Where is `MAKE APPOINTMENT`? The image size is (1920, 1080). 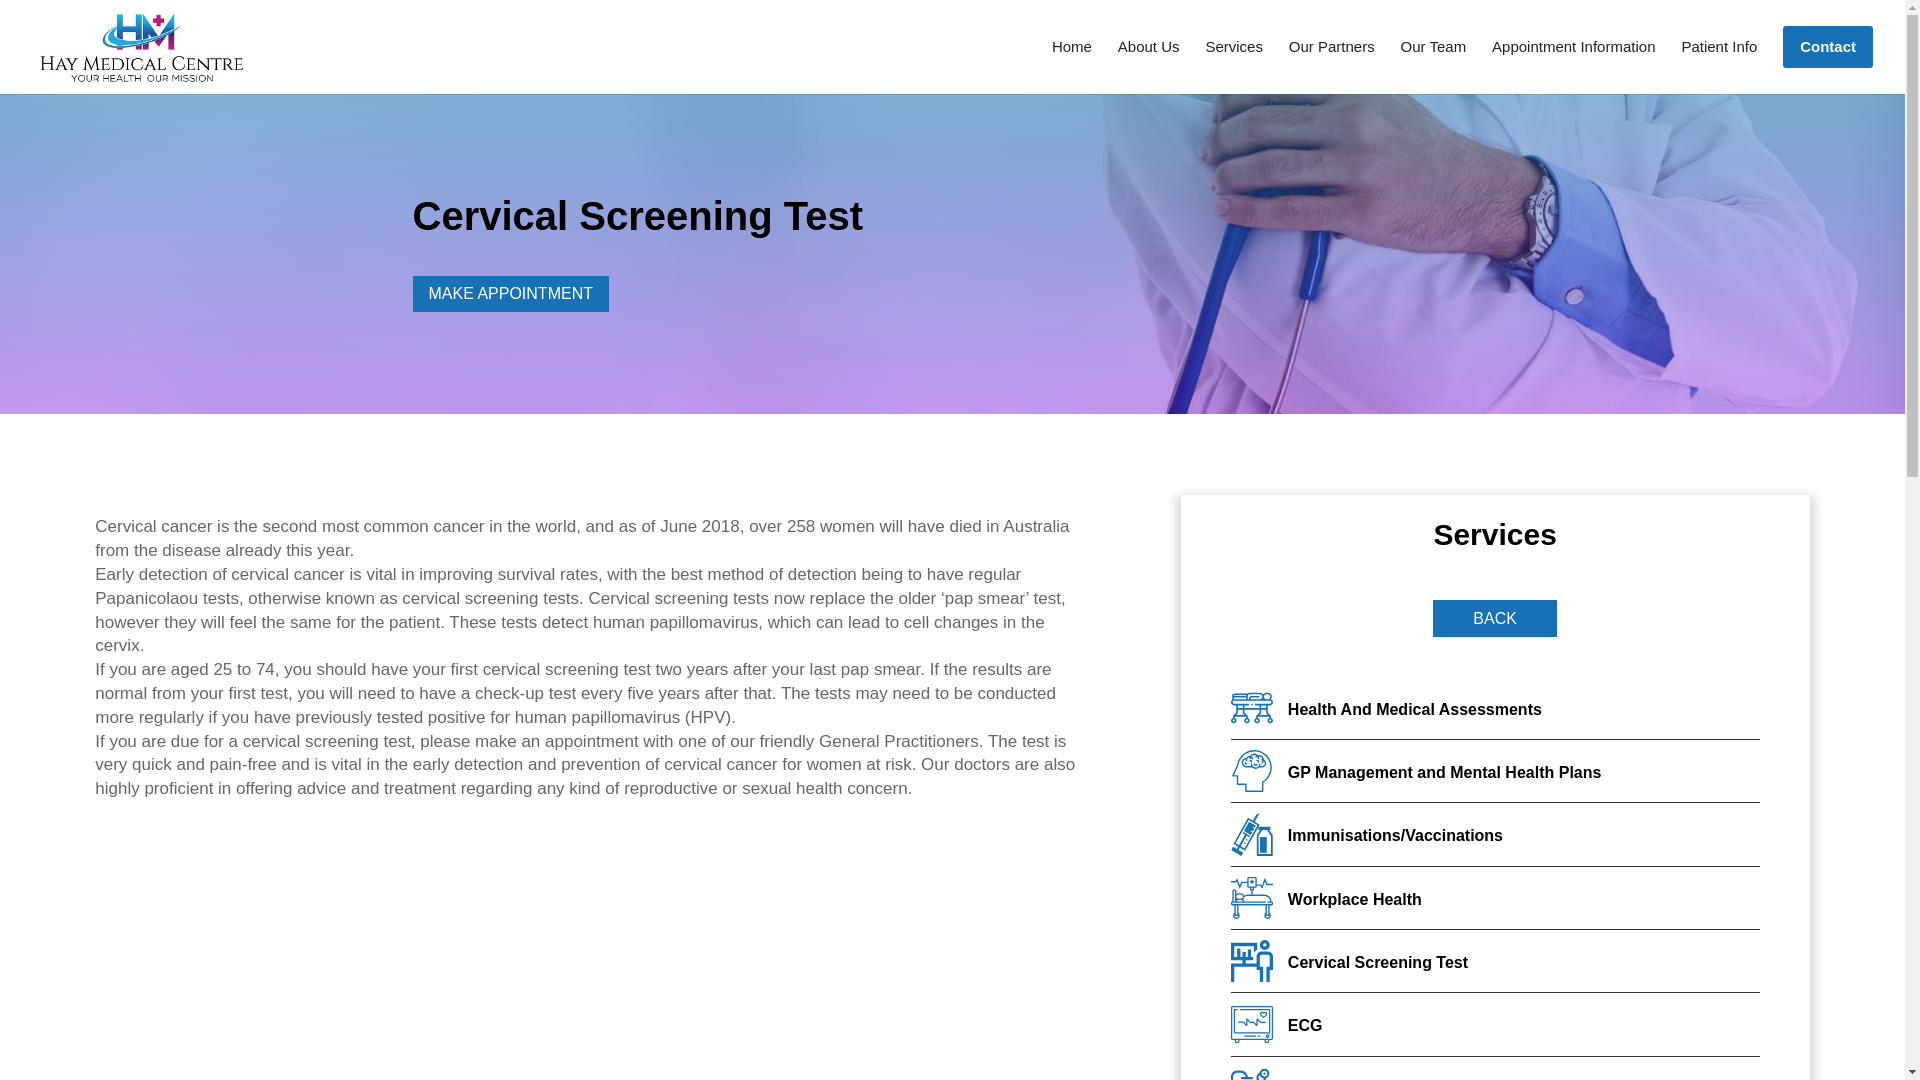
MAKE APPOINTMENT is located at coordinates (510, 294).